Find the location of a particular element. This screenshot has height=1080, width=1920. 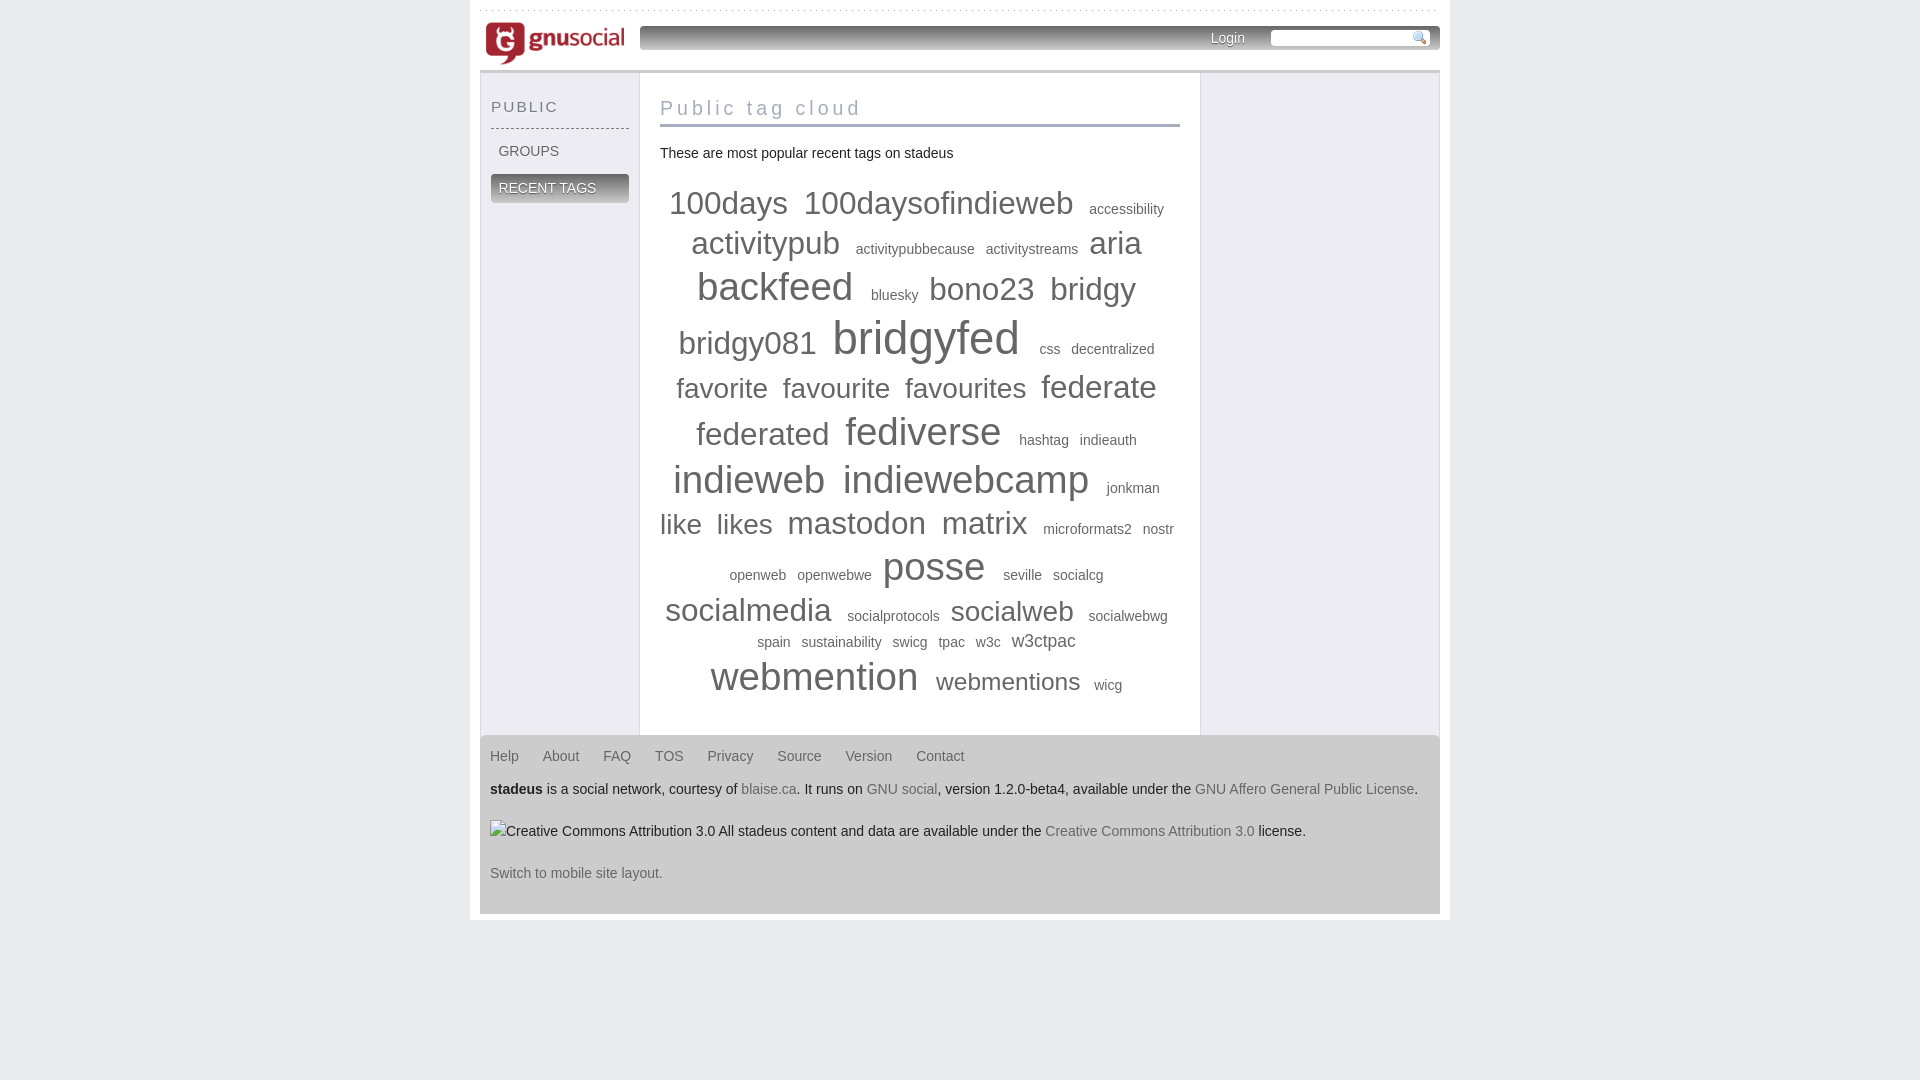

100daysofindieweb is located at coordinates (939, 203).